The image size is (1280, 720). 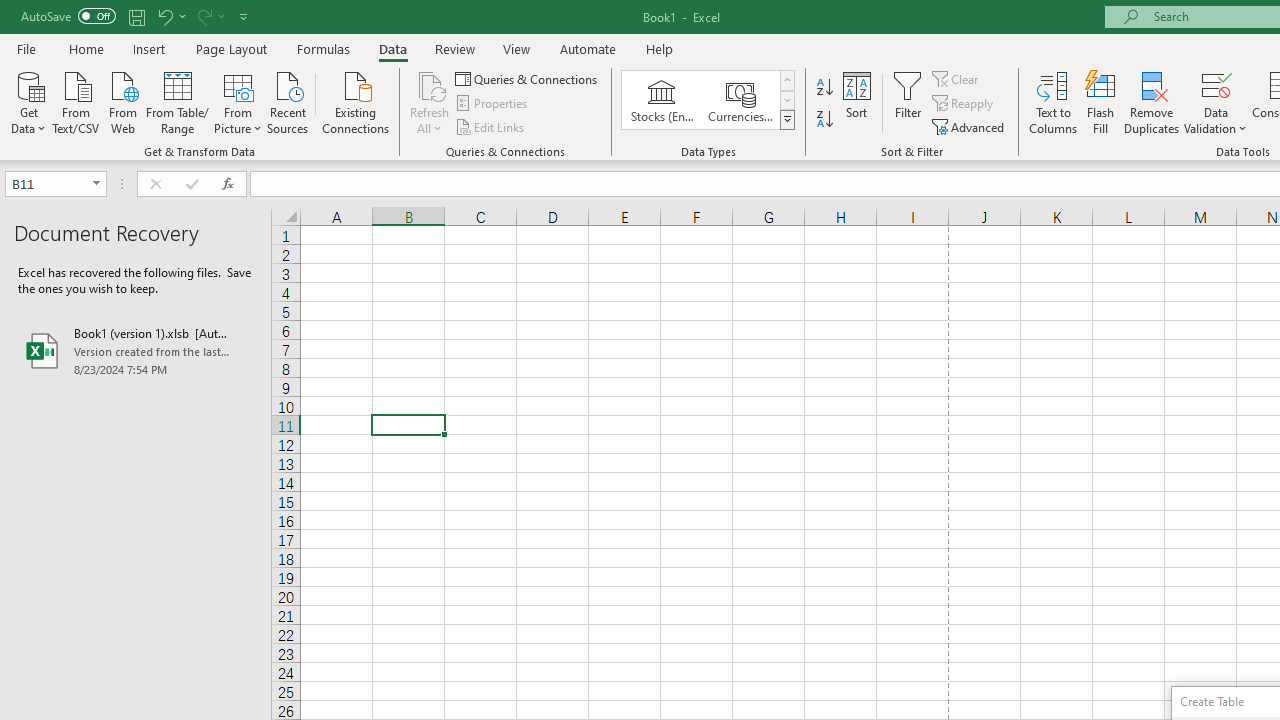 I want to click on Queries & Connections, so click(x=528, y=78).